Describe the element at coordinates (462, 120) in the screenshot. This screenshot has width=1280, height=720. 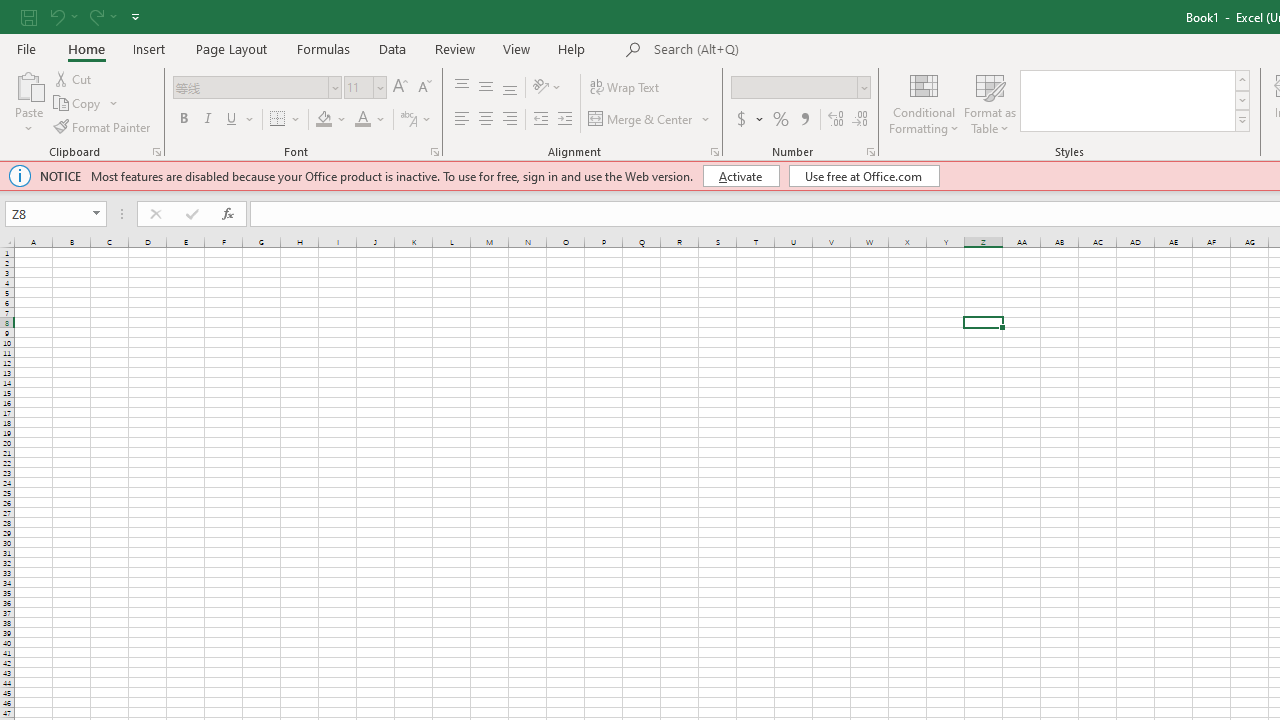
I see `Align Left` at that location.